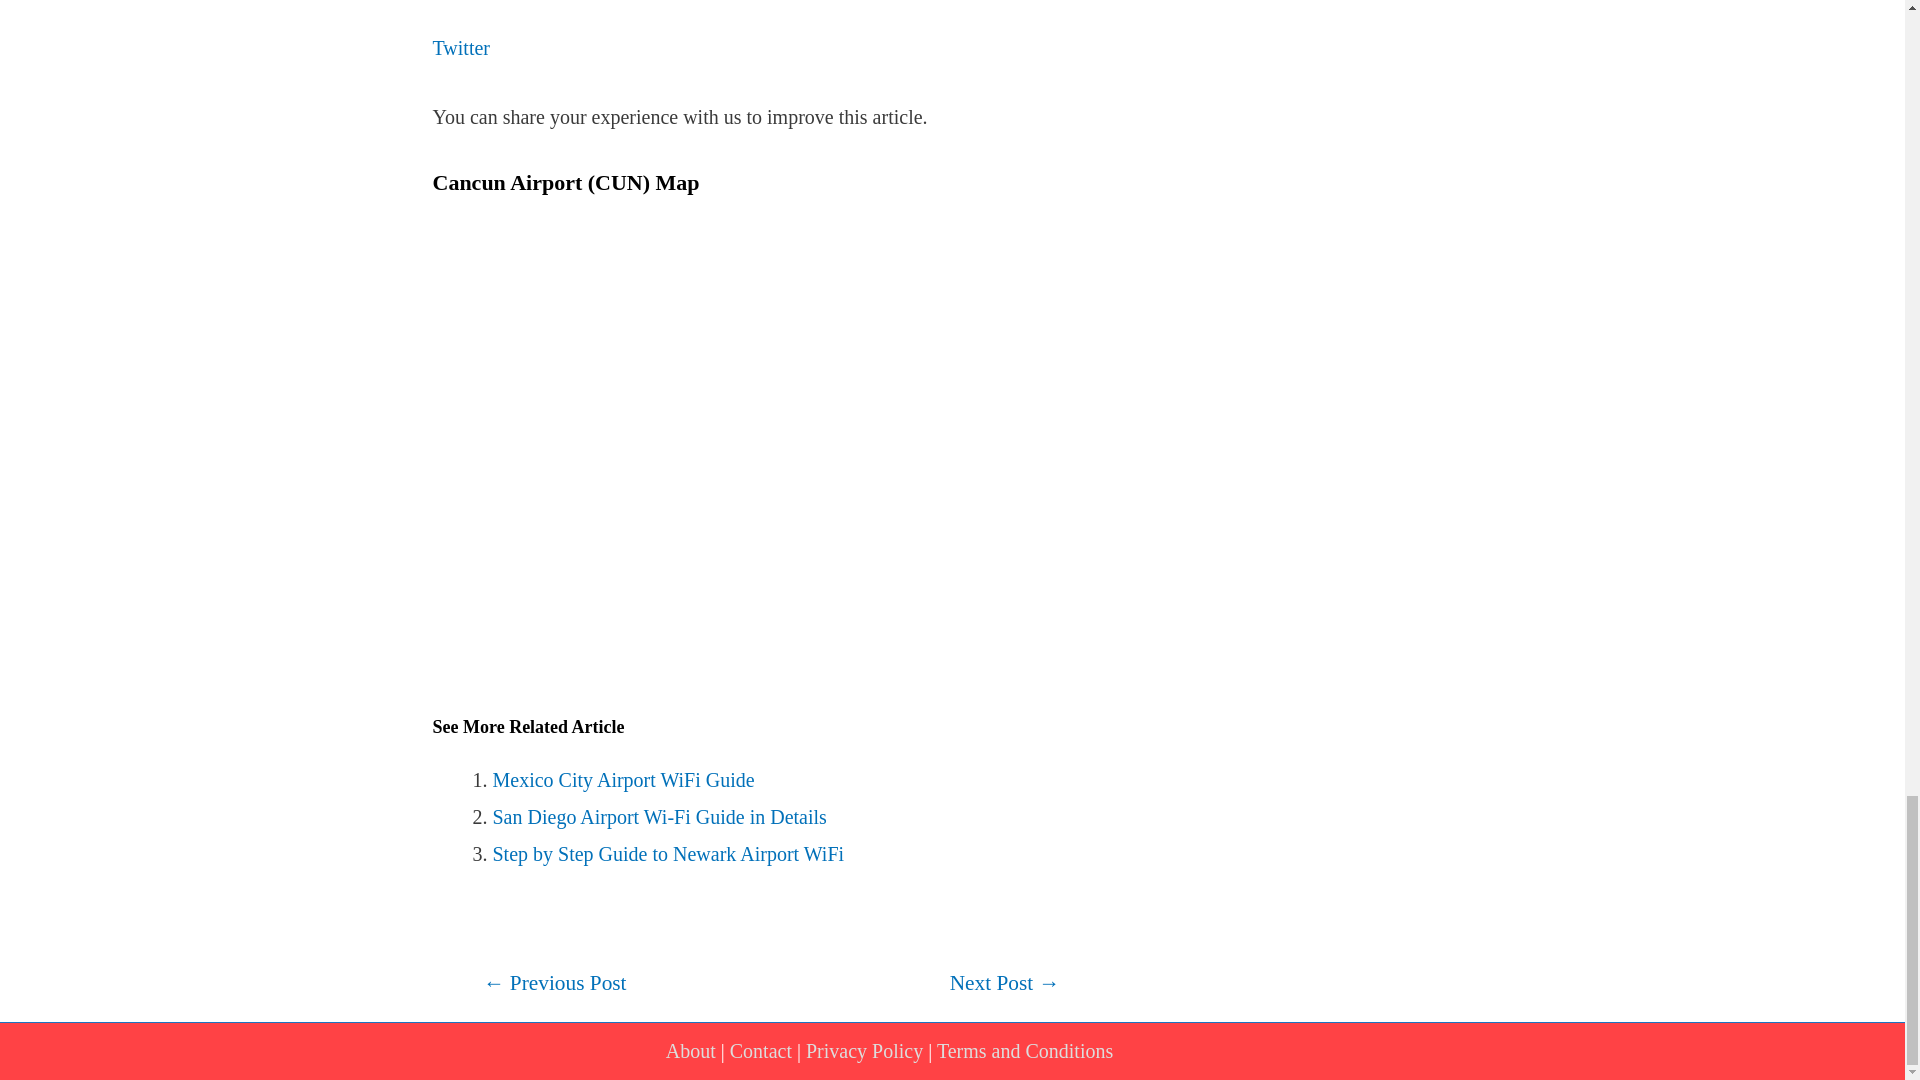  I want to click on Contact, so click(760, 1050).